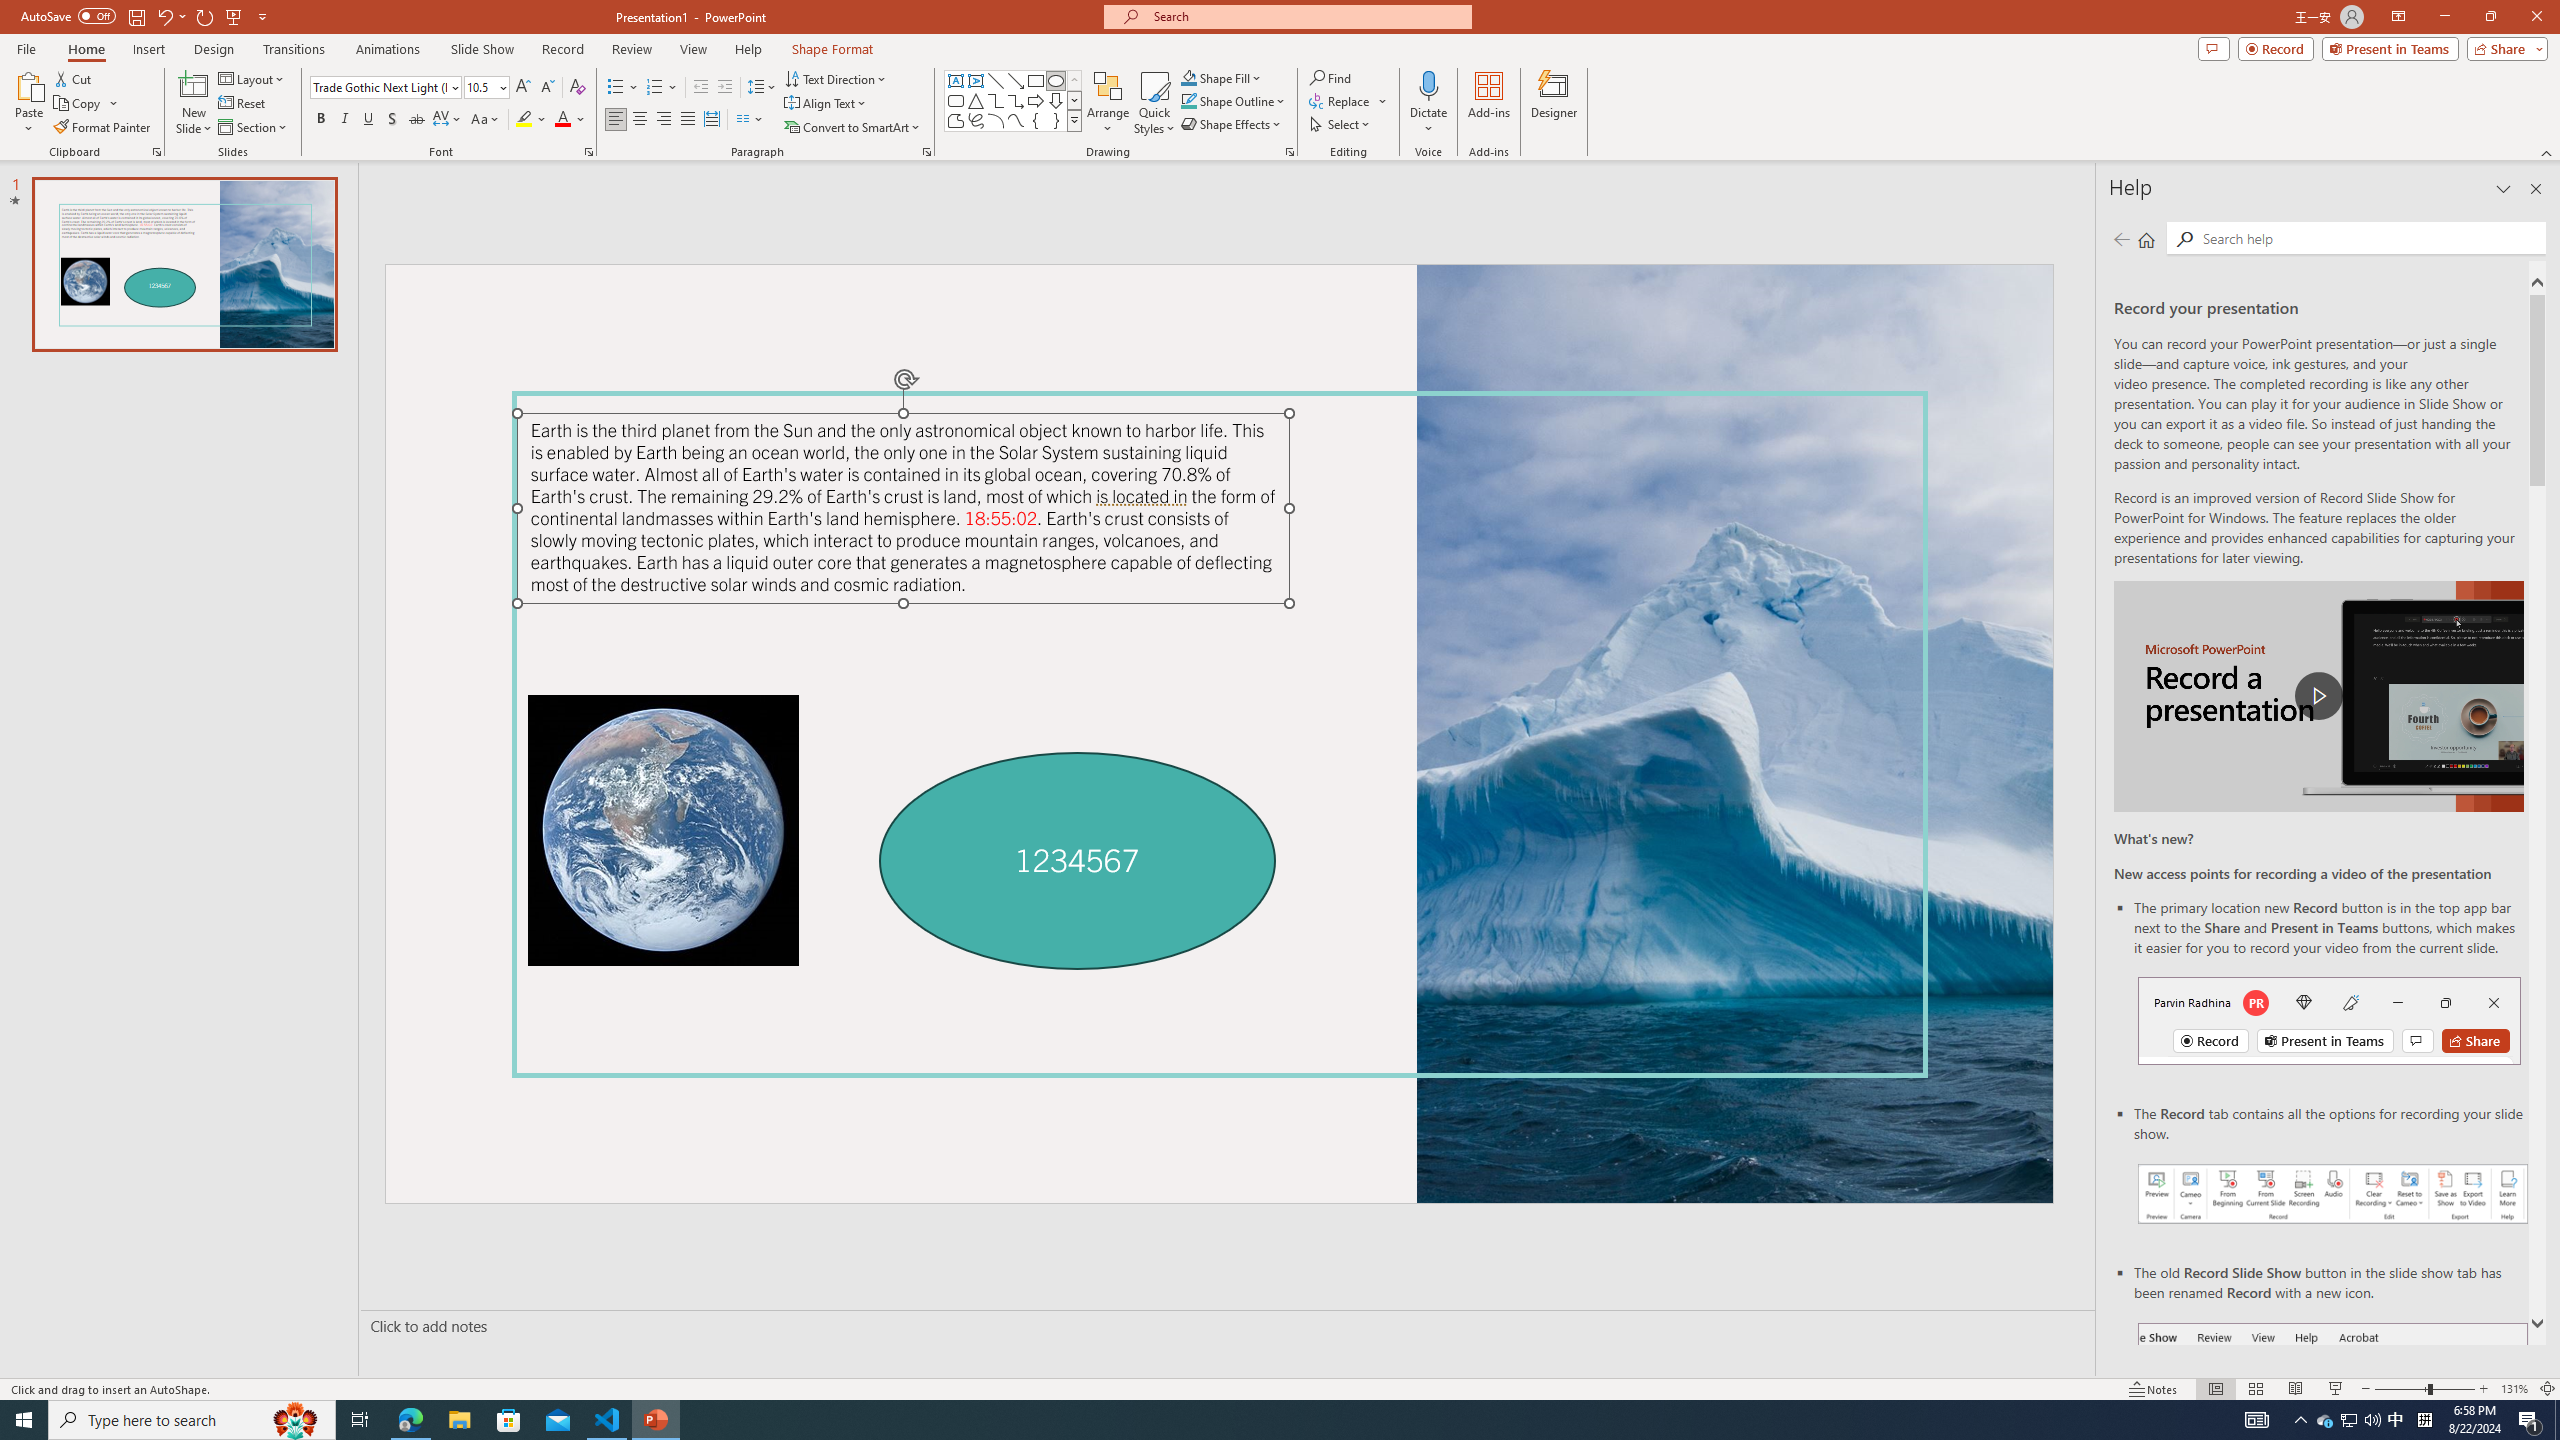 This screenshot has height=1440, width=2560. I want to click on Shape Fill Aqua, Accent 2, so click(1188, 78).